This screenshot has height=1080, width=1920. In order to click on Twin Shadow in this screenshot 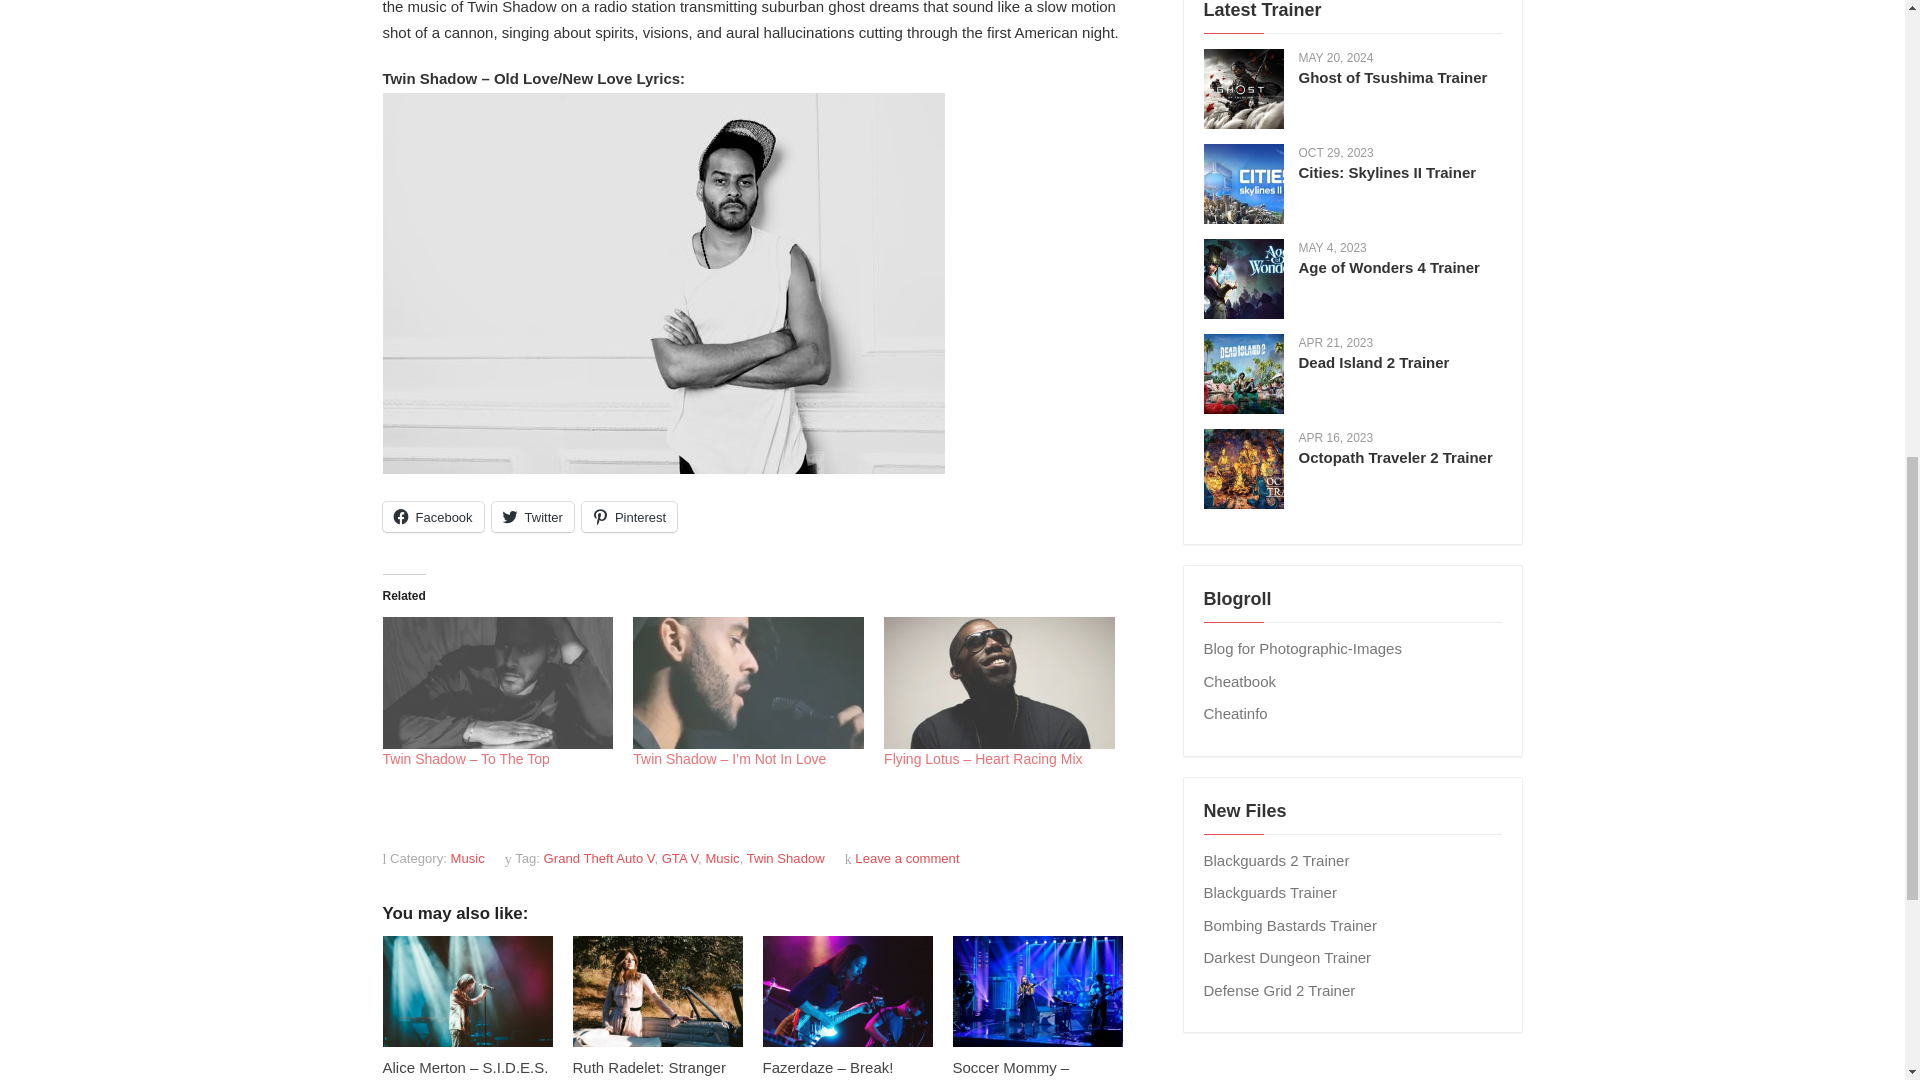, I will do `click(786, 858)`.